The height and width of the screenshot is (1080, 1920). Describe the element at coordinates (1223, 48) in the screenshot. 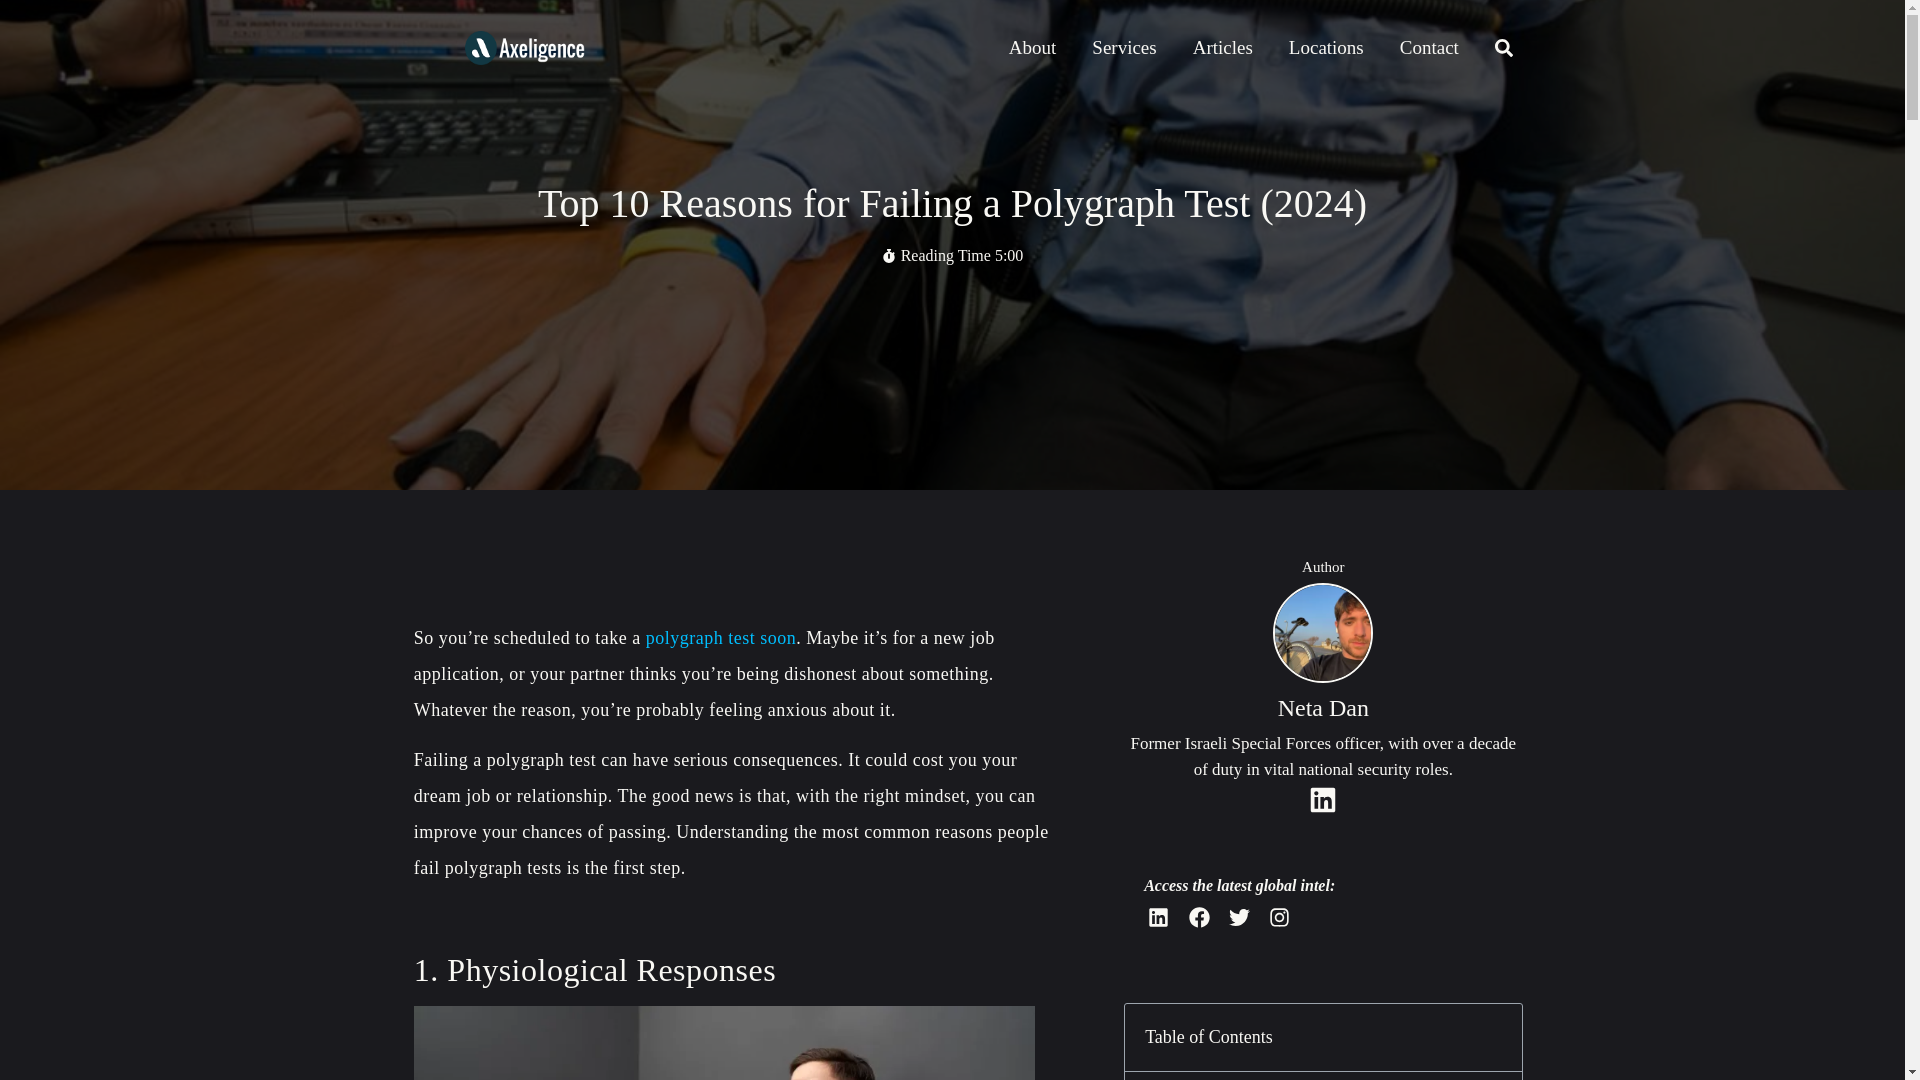

I see `Articles` at that location.